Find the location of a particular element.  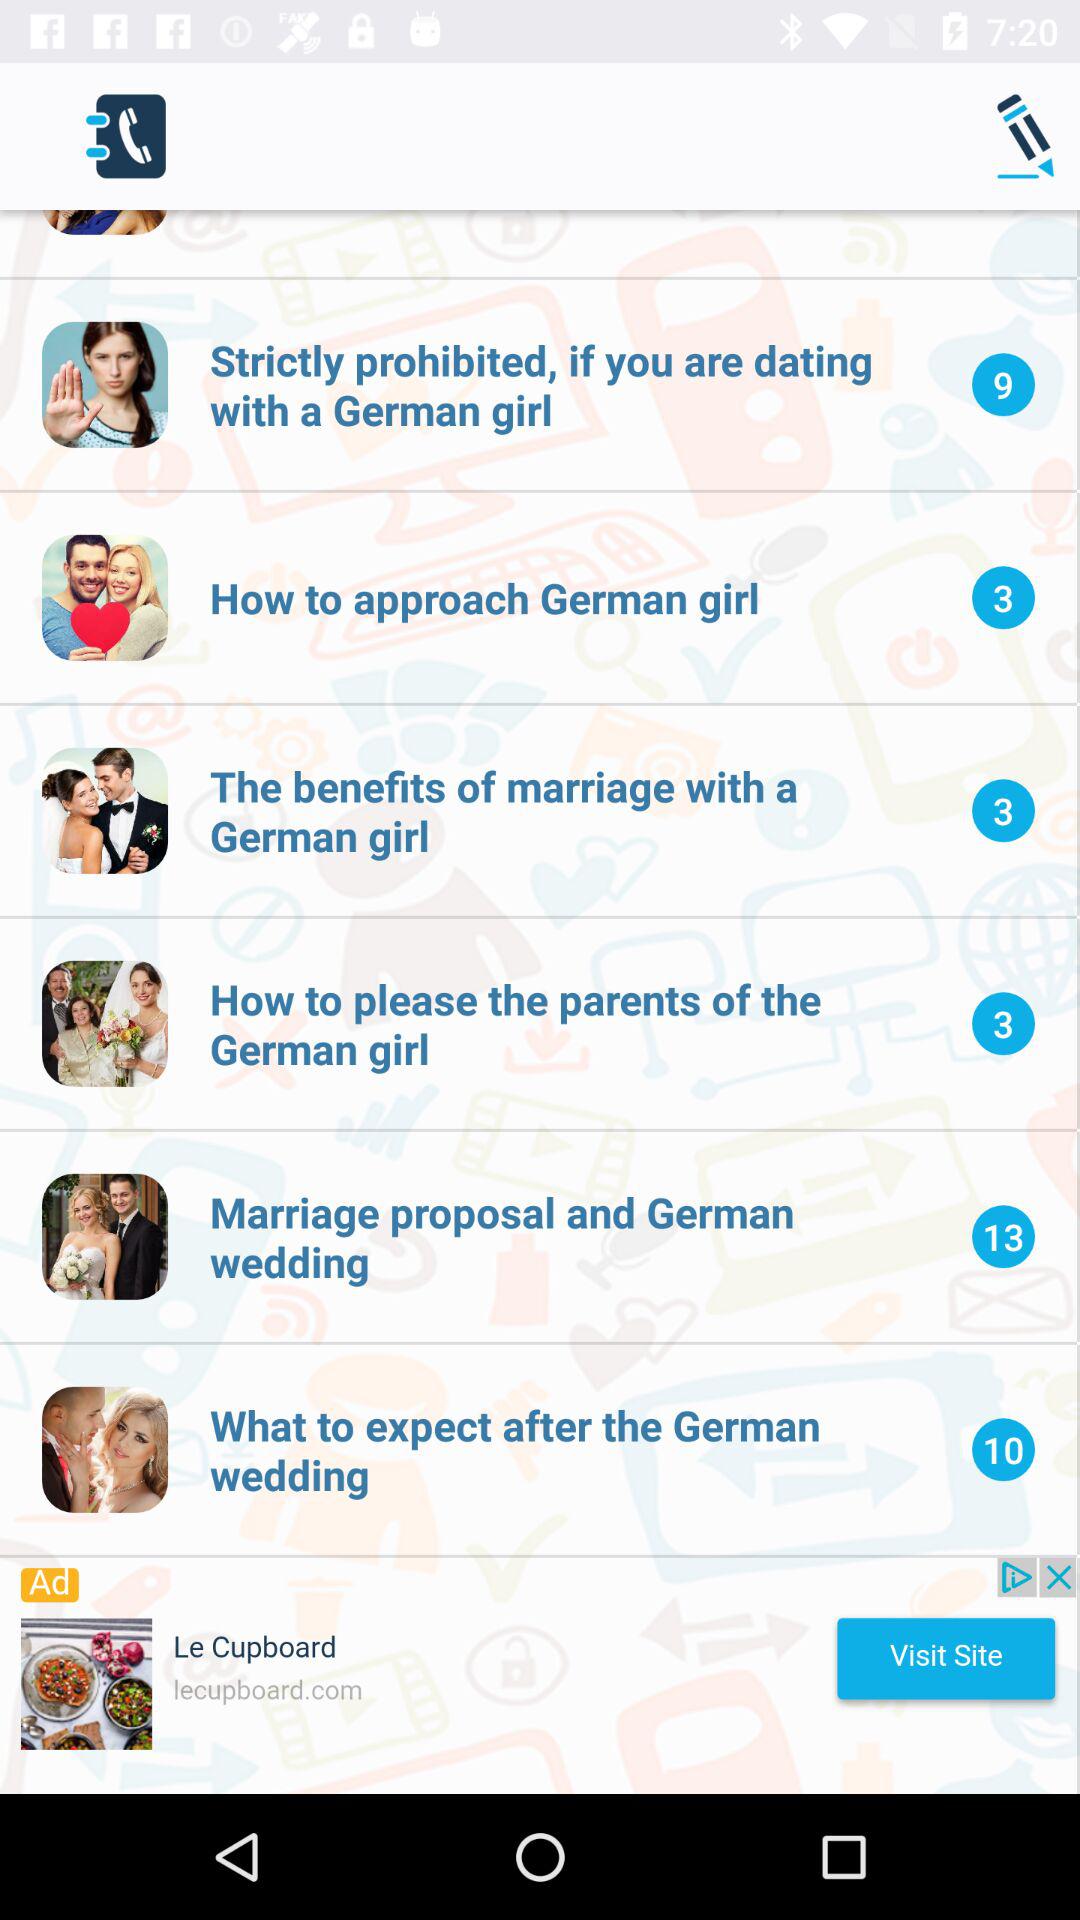

select the 3rd icon is located at coordinates (105, 598).